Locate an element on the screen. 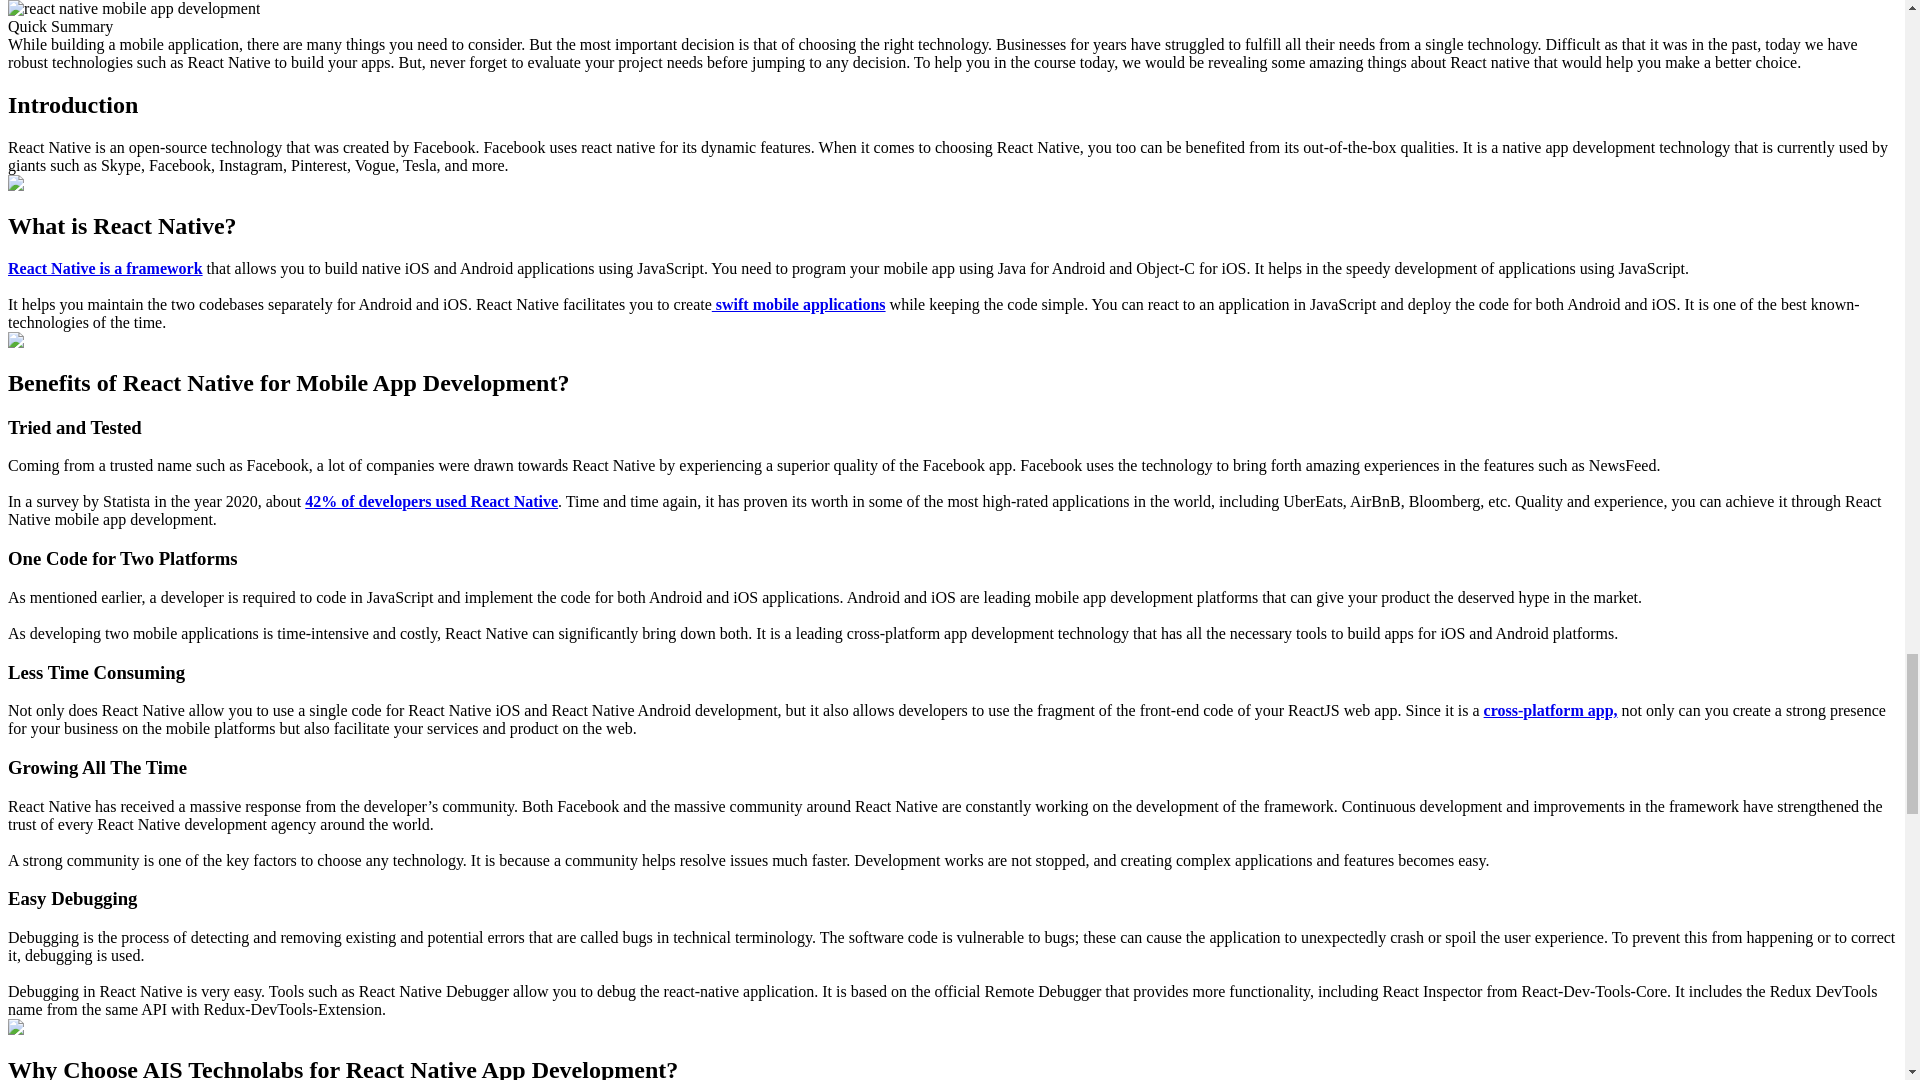  Why Choose Ais Technolabs is located at coordinates (100, 1028).